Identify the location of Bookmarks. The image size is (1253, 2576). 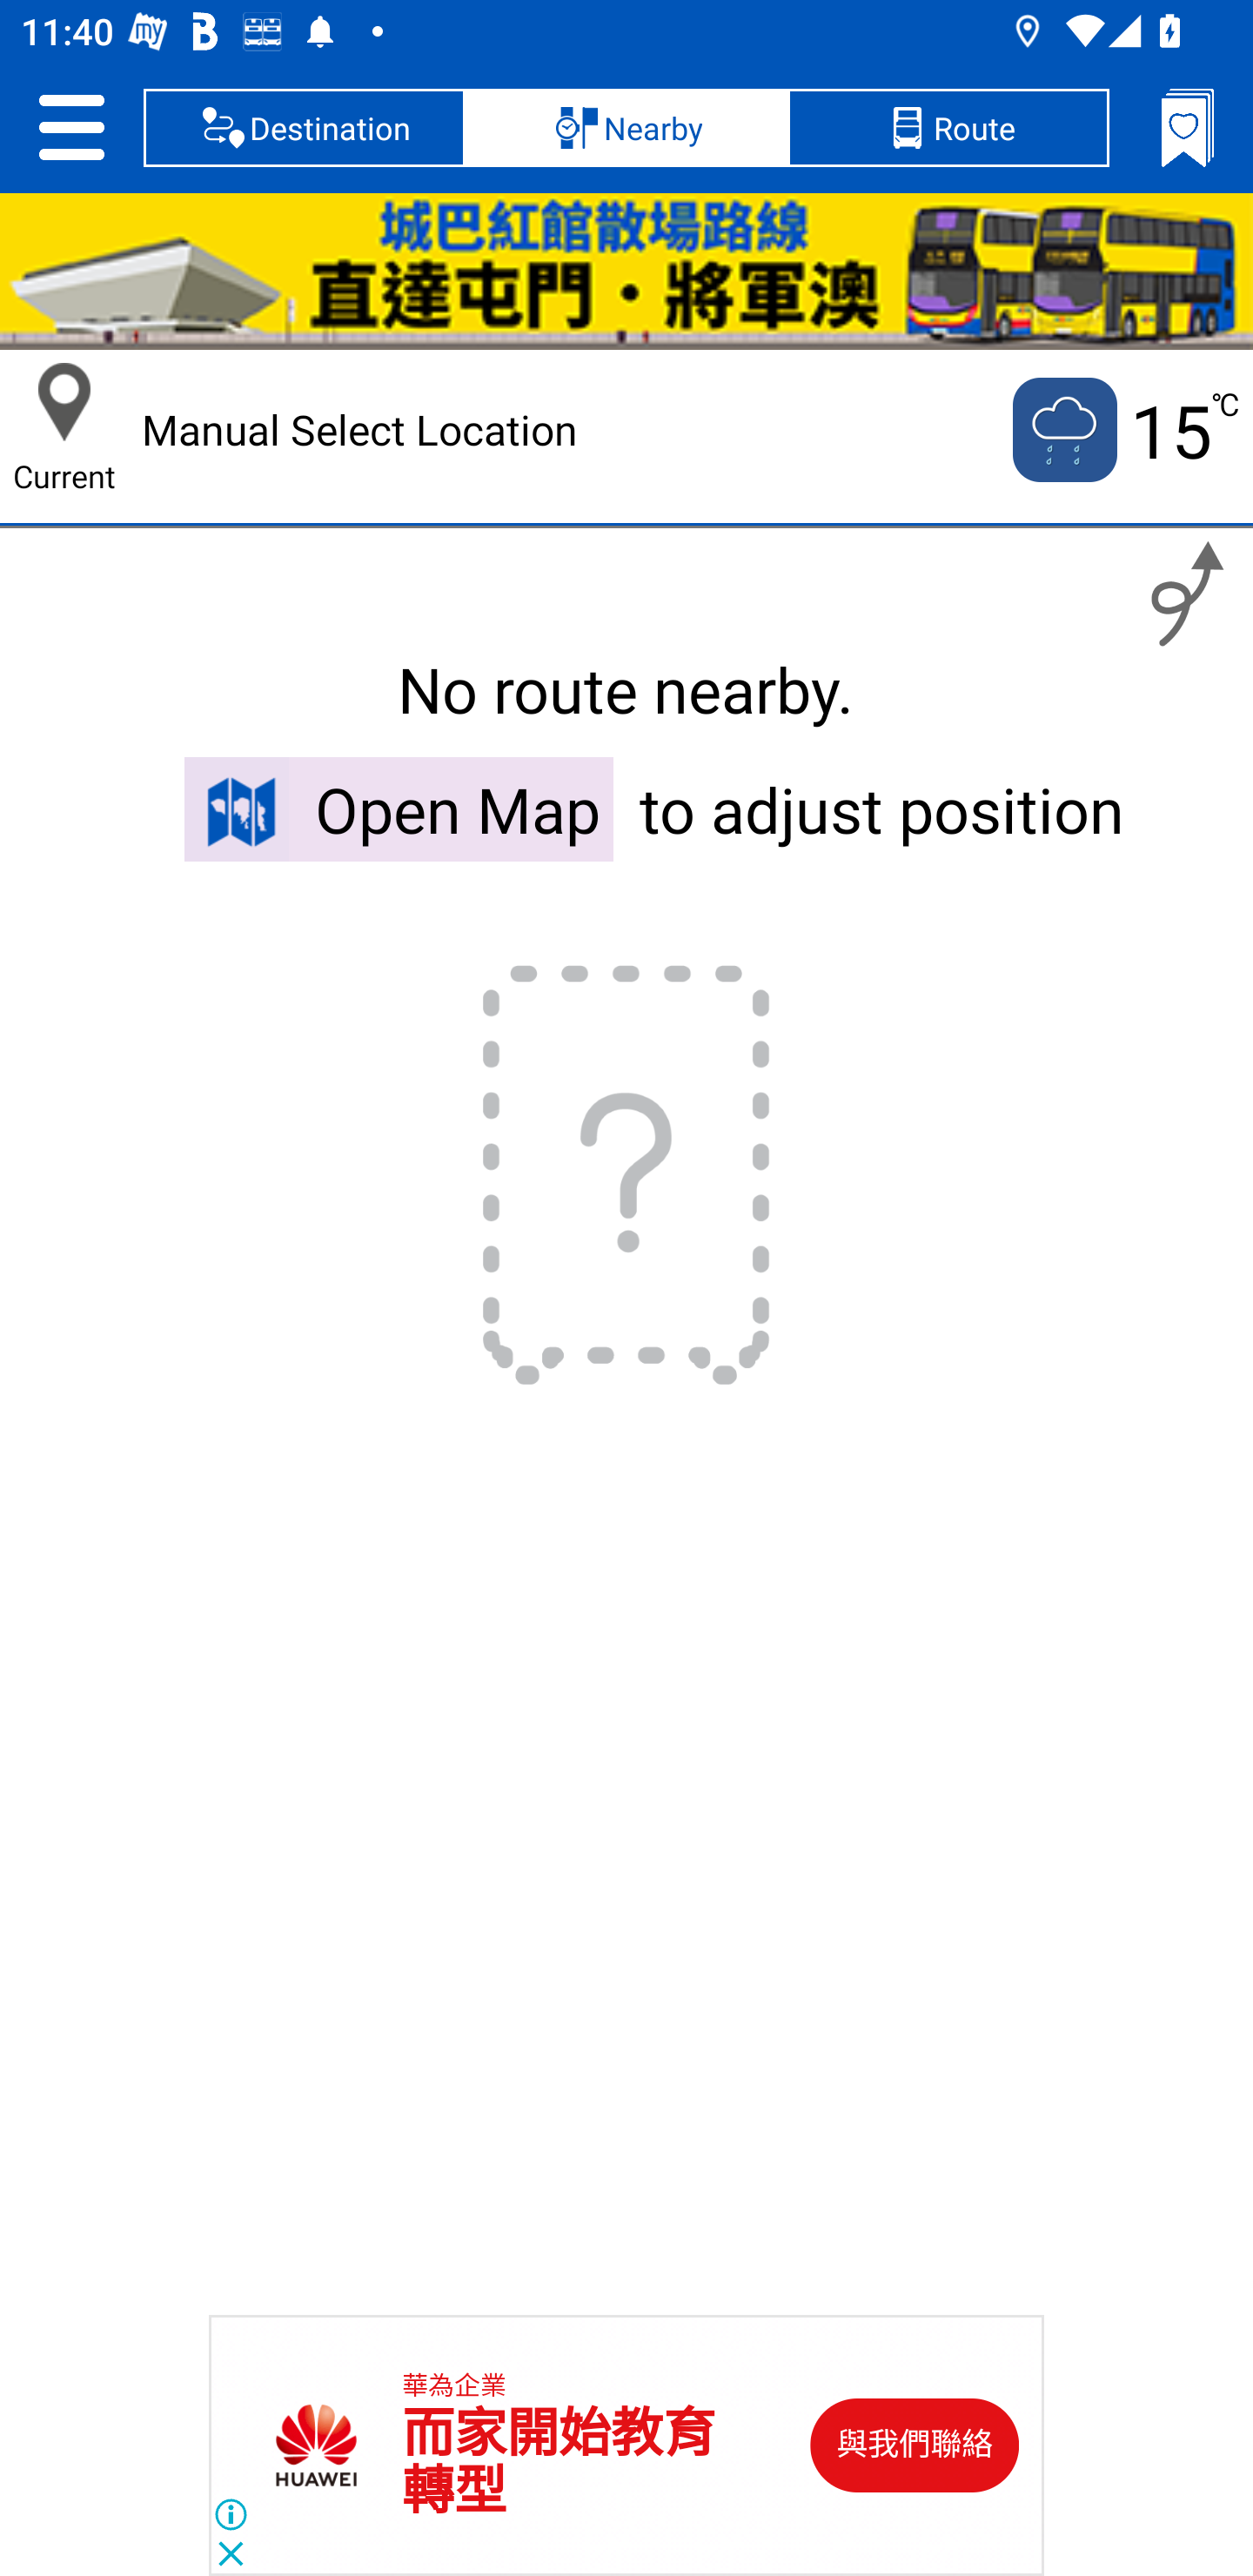
(1187, 127).